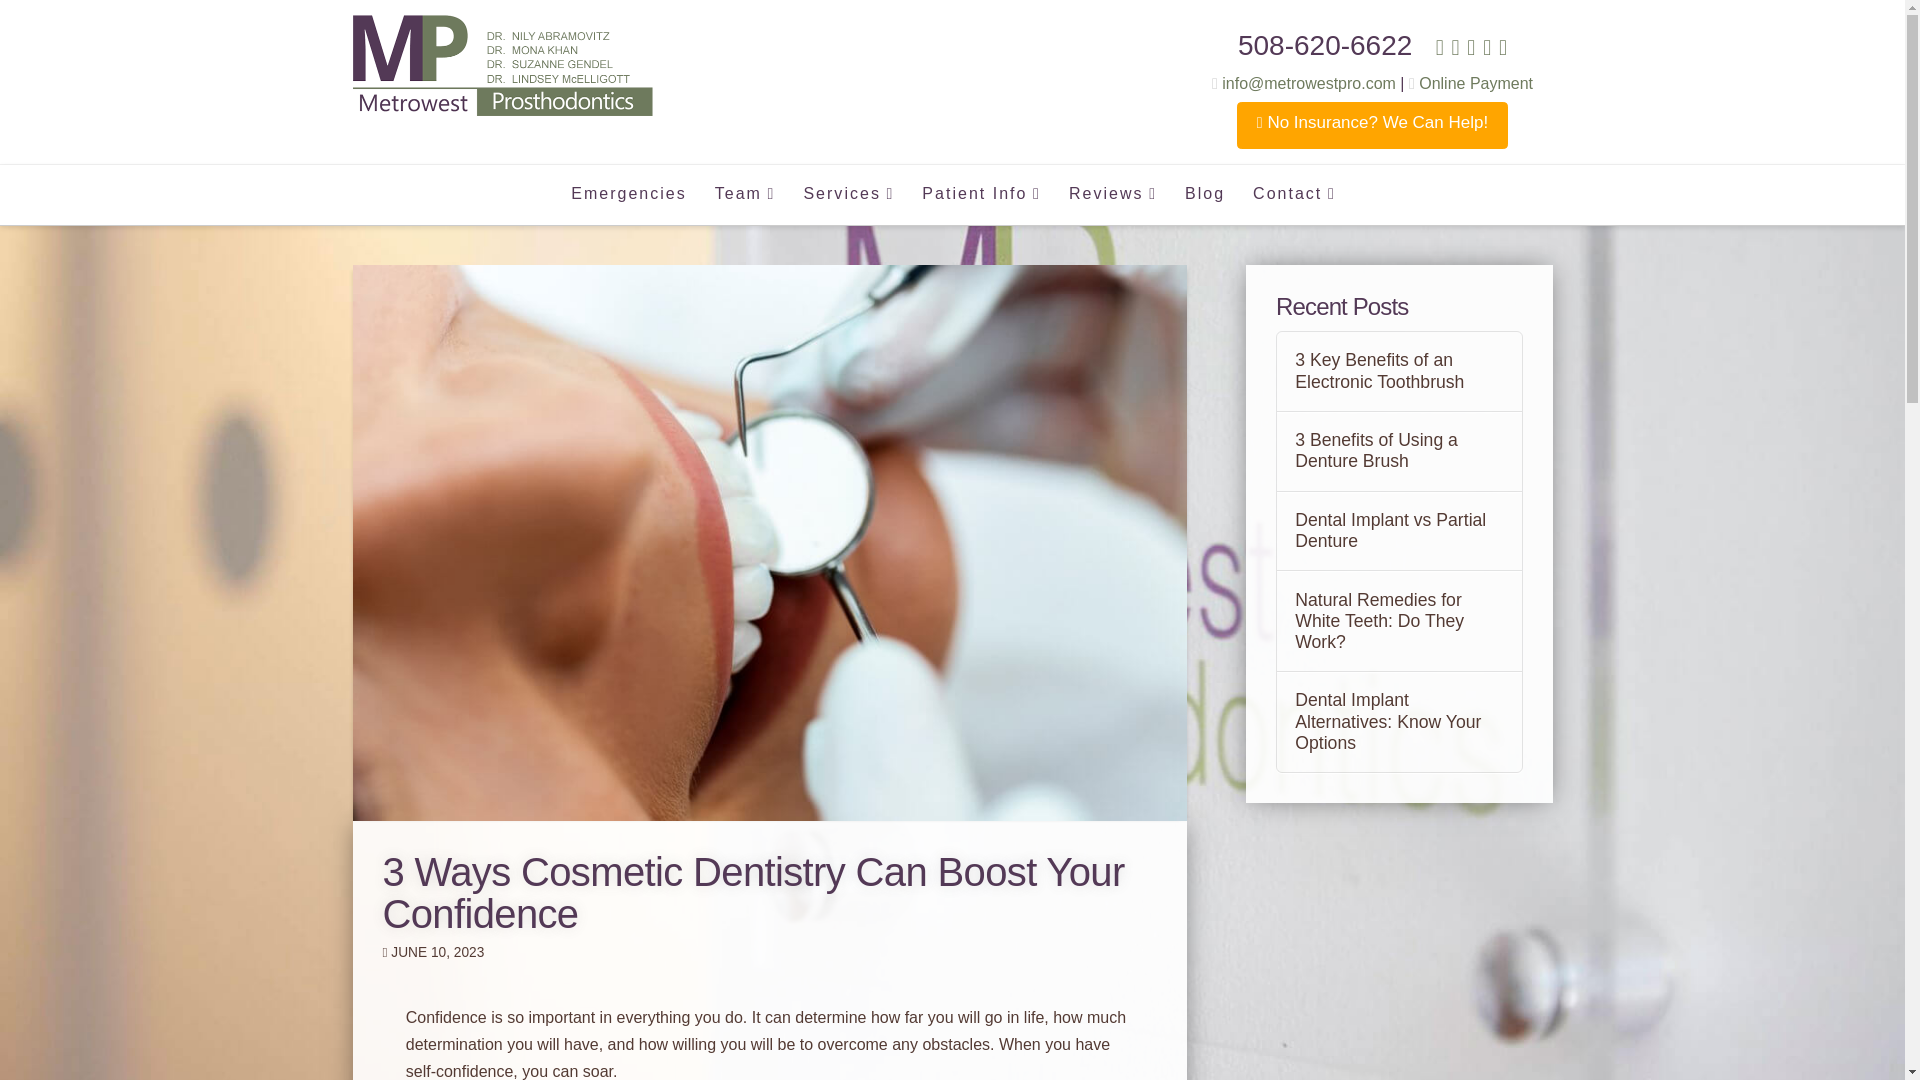 The width and height of the screenshot is (1920, 1080). Describe the element at coordinates (846, 194) in the screenshot. I see `Services` at that location.